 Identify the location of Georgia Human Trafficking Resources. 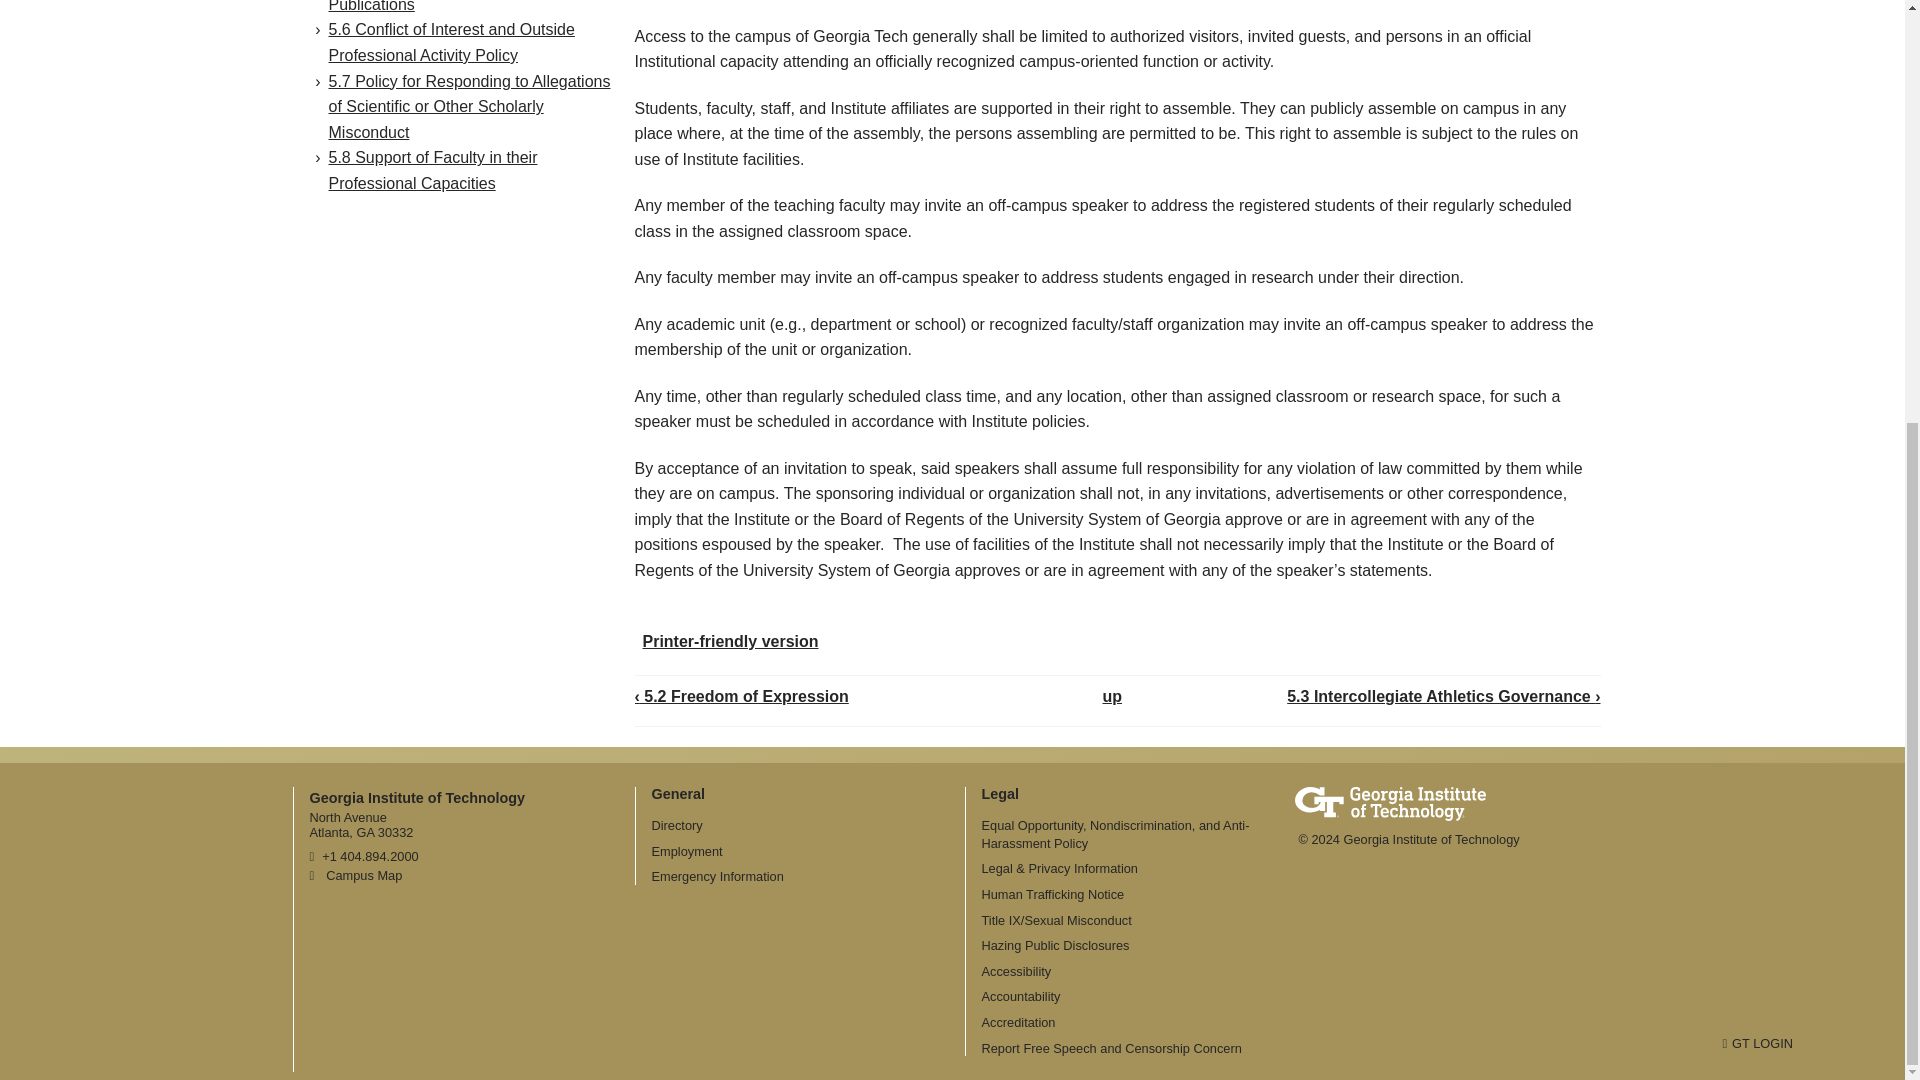
(1053, 894).